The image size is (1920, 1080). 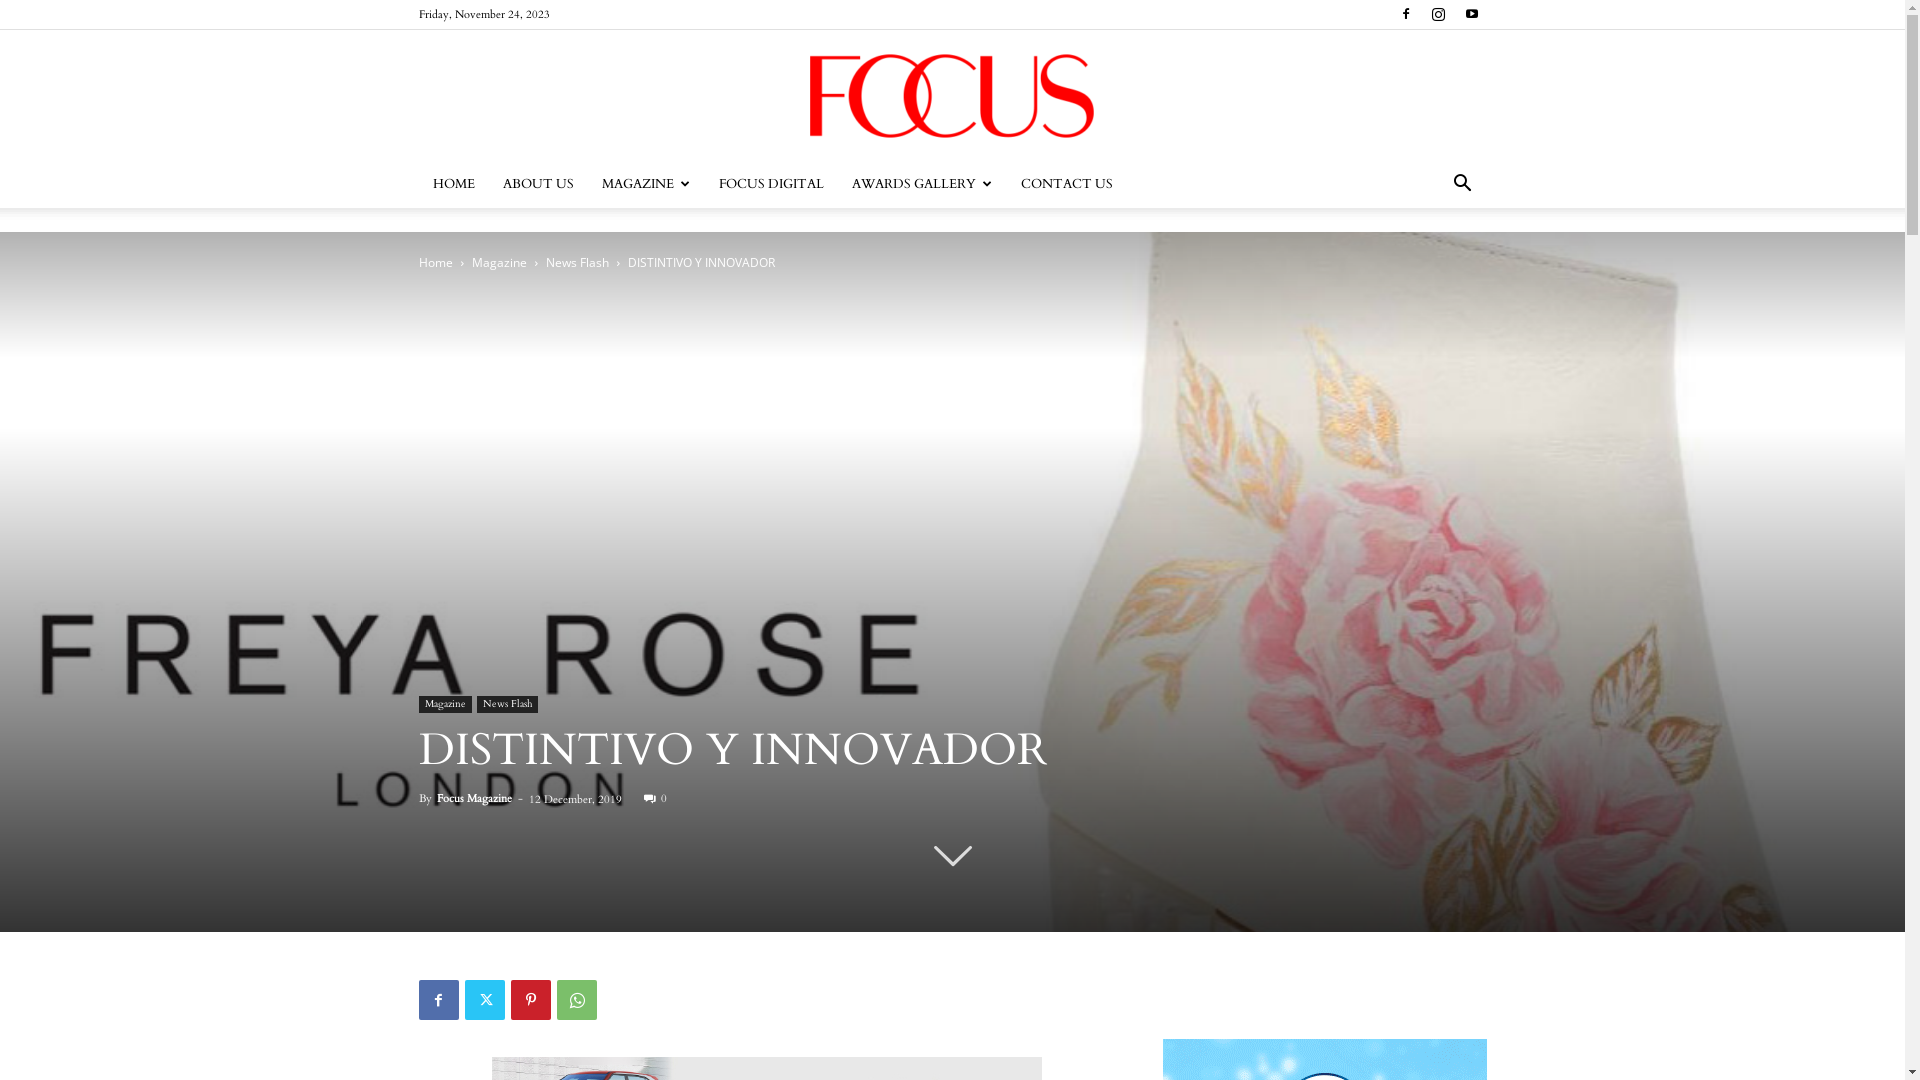 I want to click on Youtube, so click(x=1471, y=14).